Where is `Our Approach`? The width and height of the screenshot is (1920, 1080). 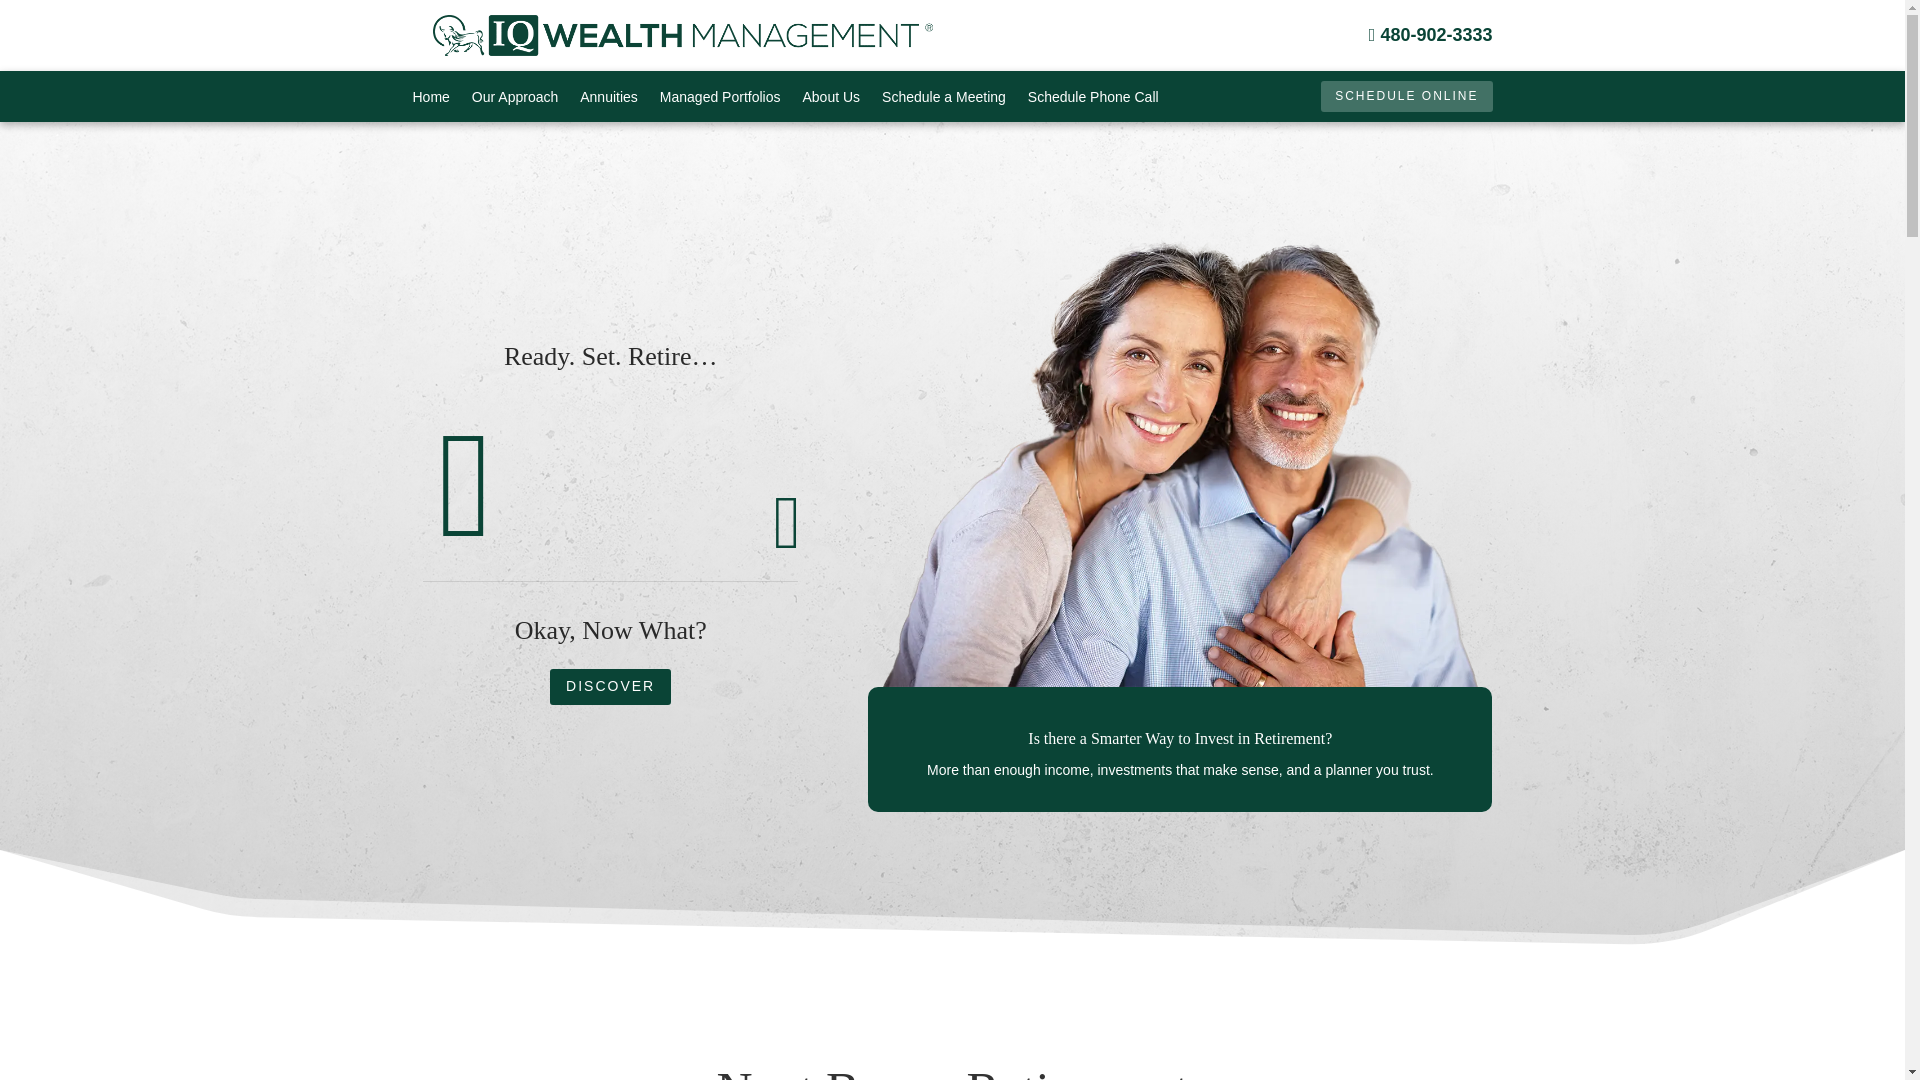
Our Approach is located at coordinates (515, 100).